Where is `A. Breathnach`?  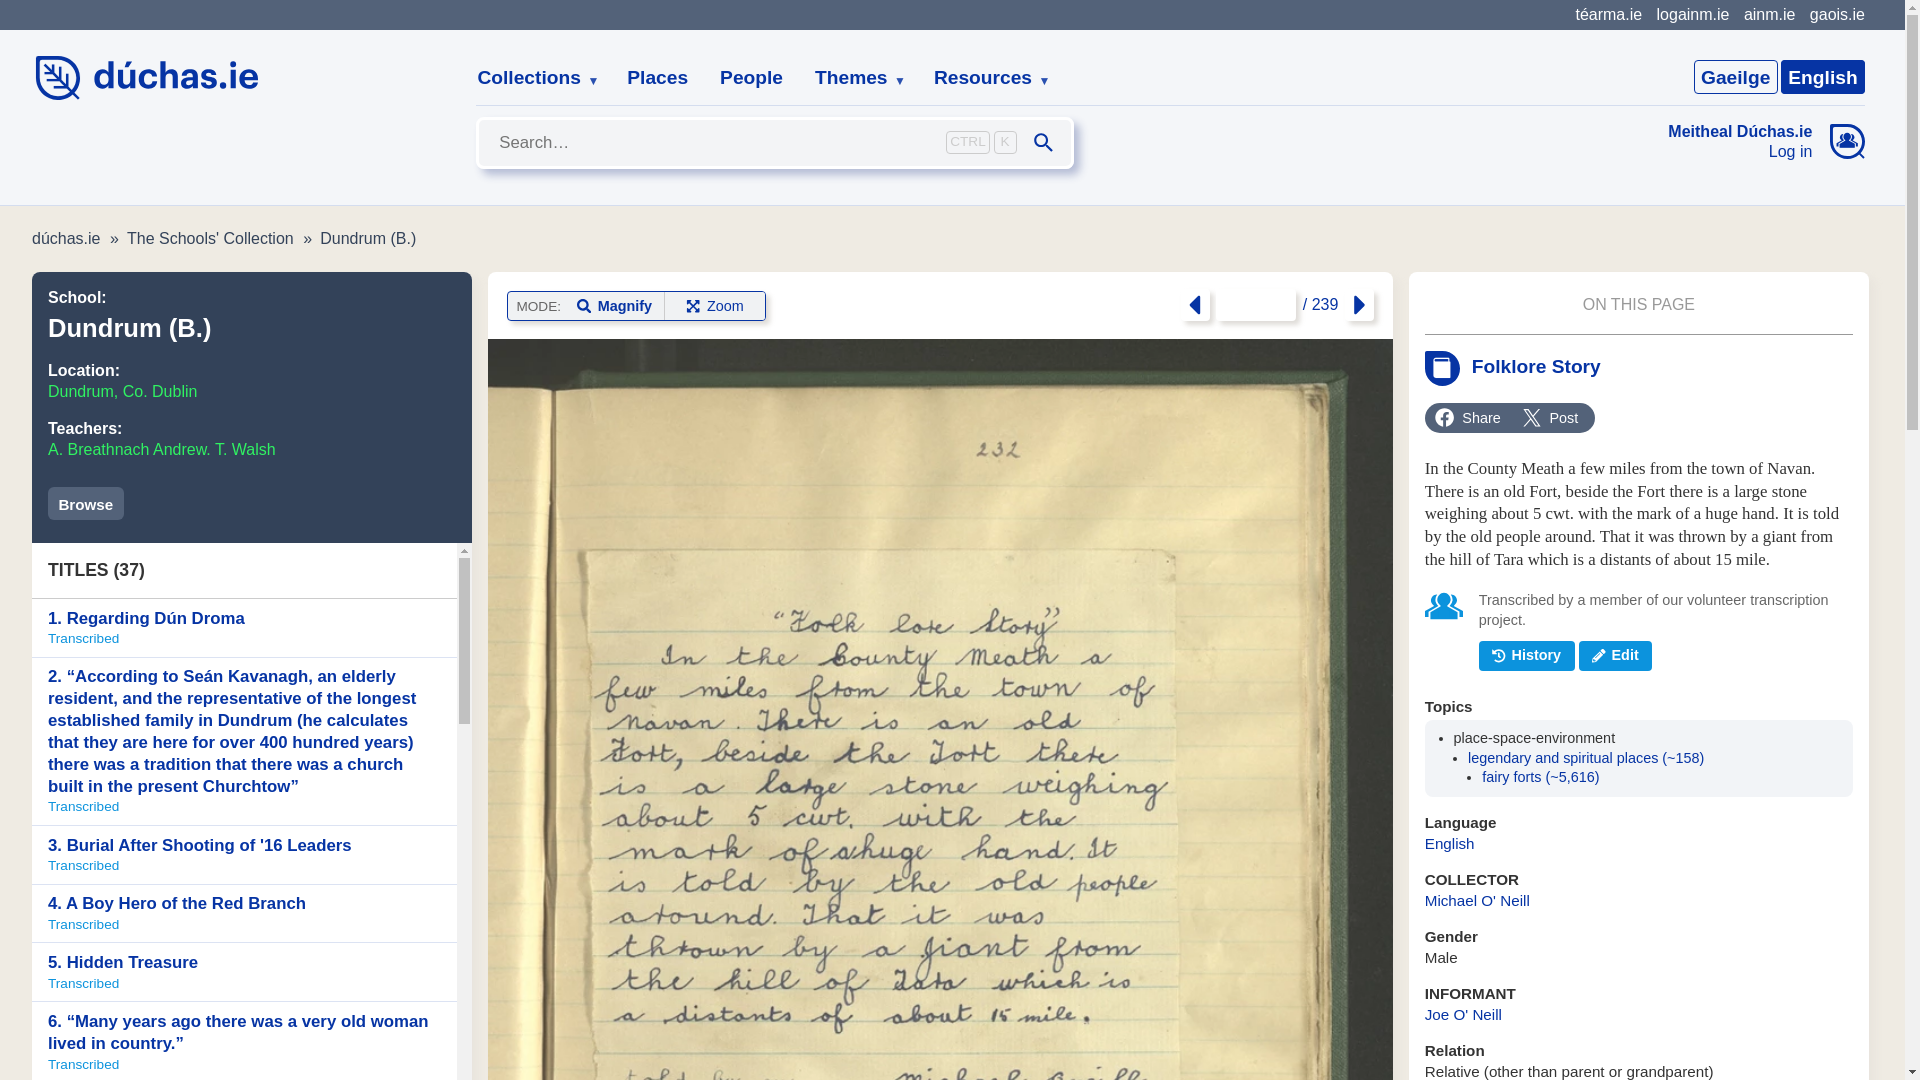
A. Breathnach is located at coordinates (100, 448).